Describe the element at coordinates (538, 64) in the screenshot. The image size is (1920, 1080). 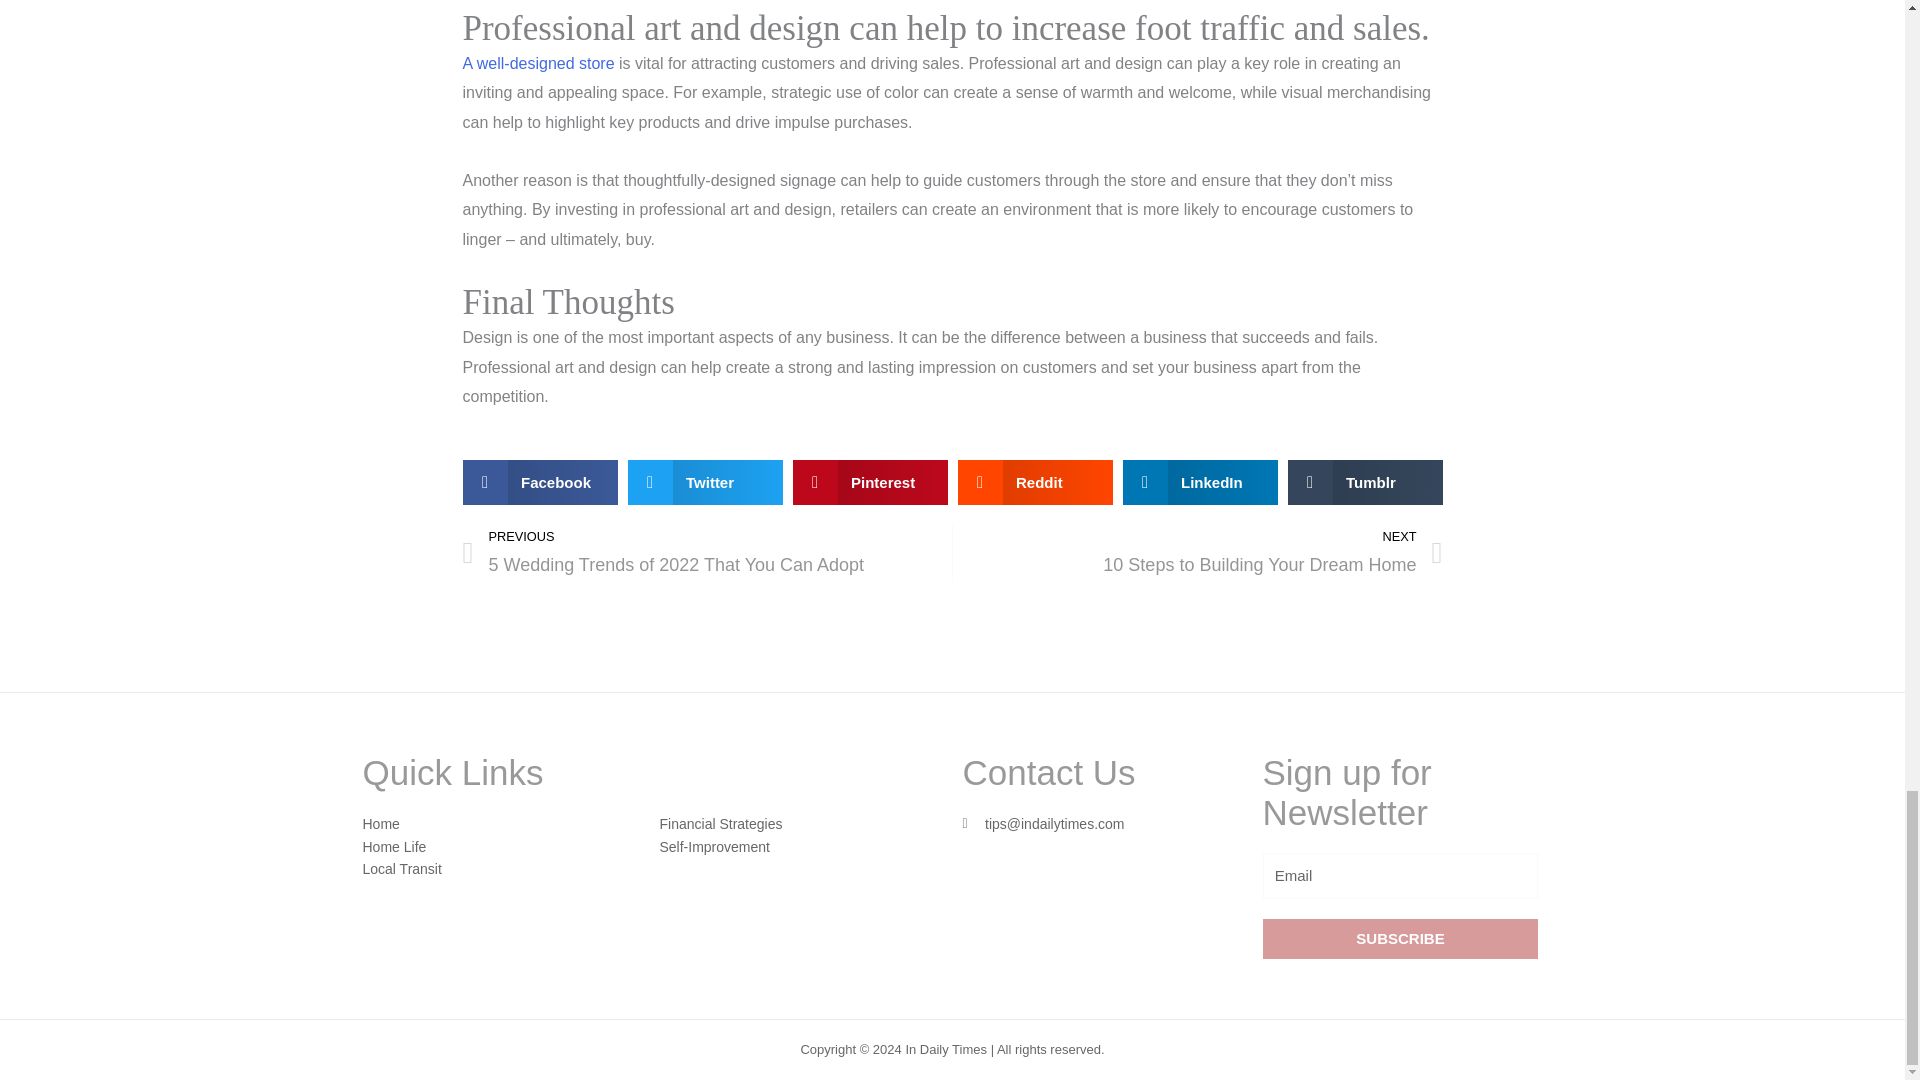
I see `Local Transit` at that location.